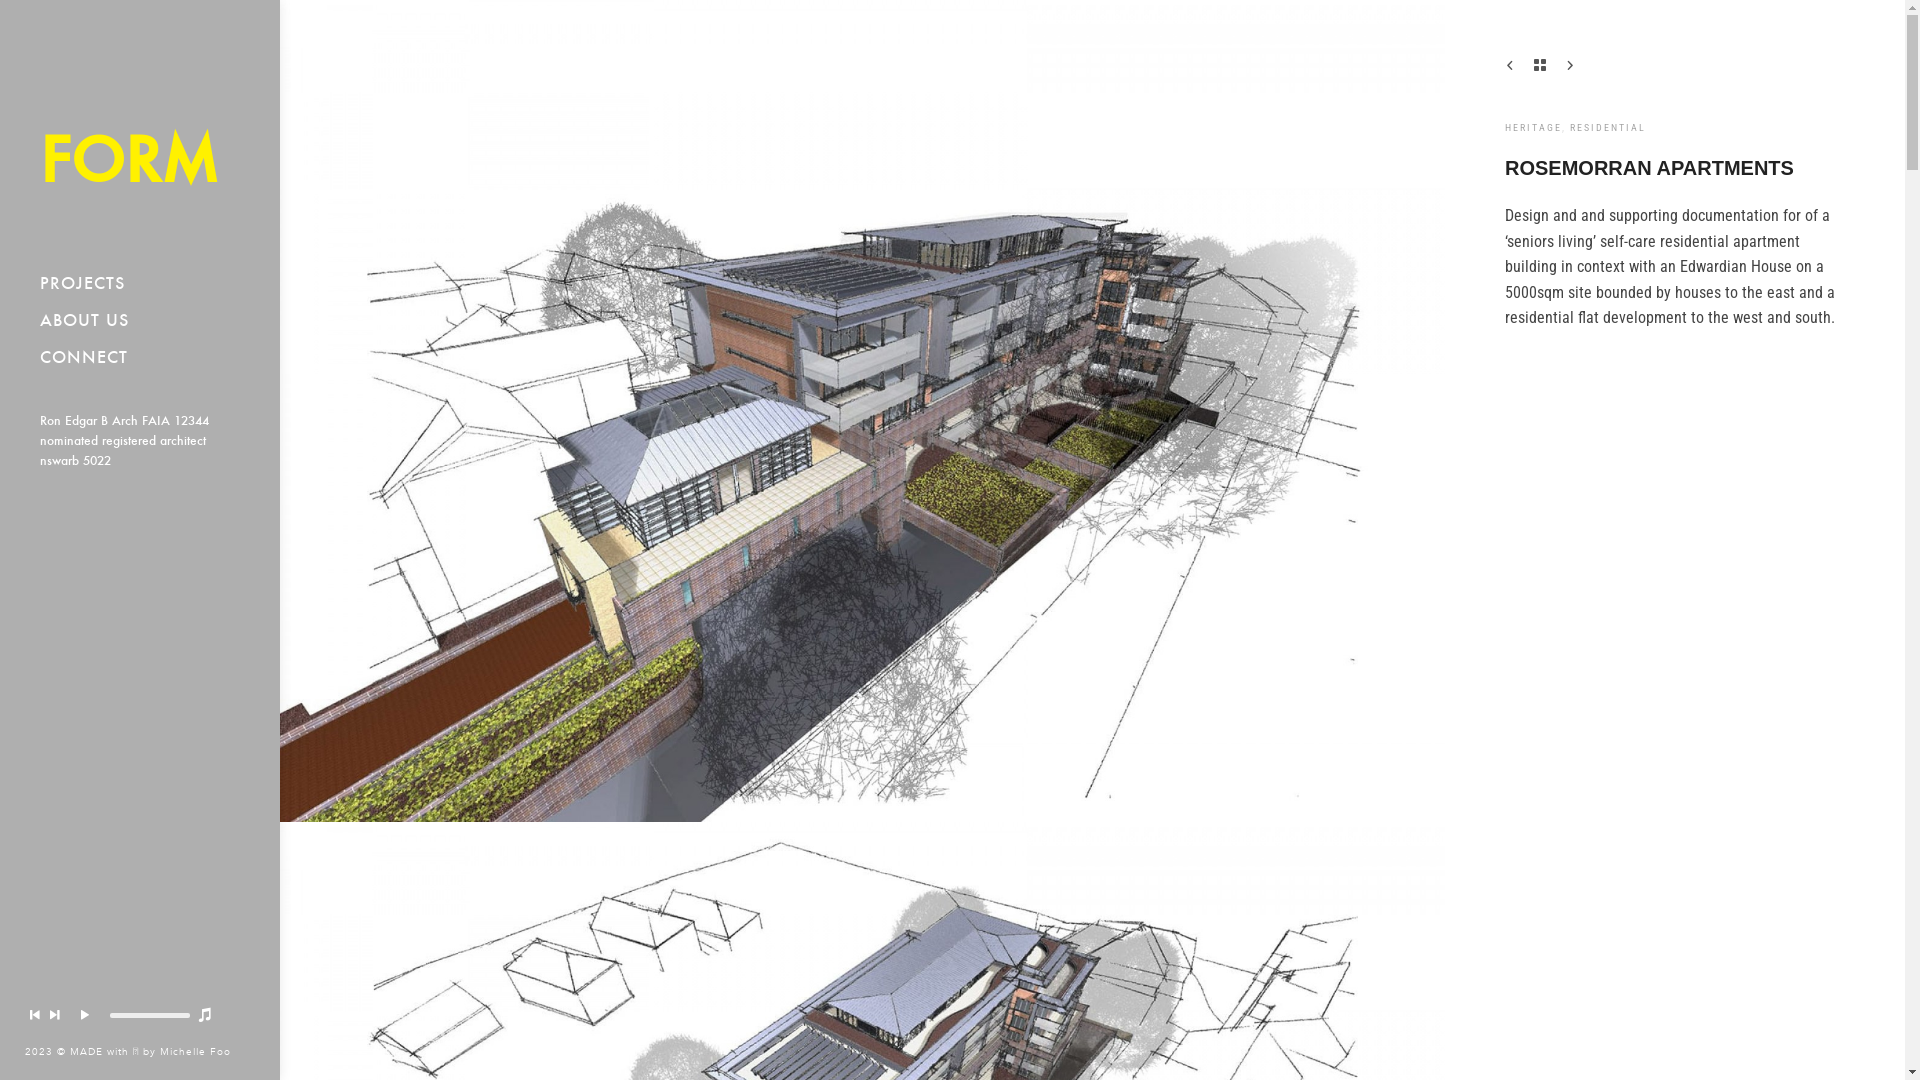  What do you see at coordinates (85, 1015) in the screenshot?
I see `Play` at bounding box center [85, 1015].